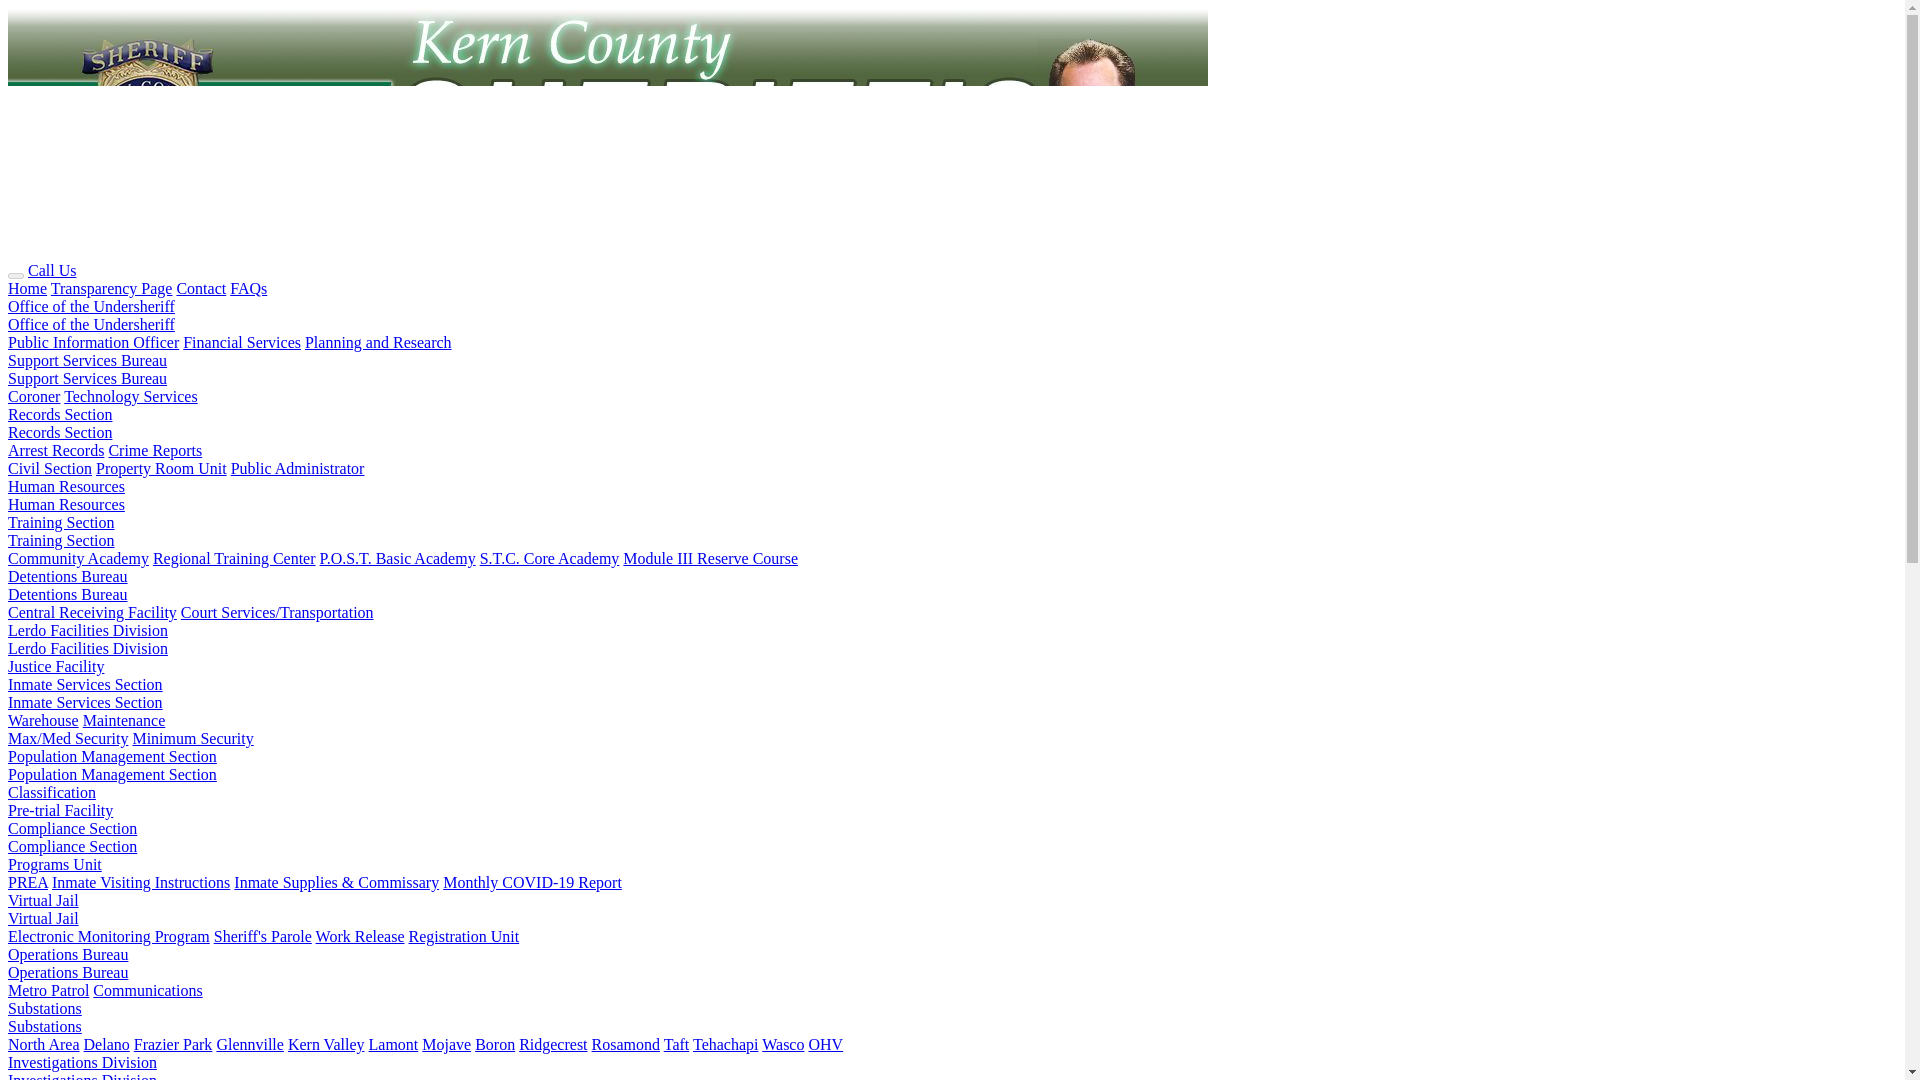 Image resolution: width=1920 pixels, height=1080 pixels. I want to click on Planning and Research, so click(378, 342).